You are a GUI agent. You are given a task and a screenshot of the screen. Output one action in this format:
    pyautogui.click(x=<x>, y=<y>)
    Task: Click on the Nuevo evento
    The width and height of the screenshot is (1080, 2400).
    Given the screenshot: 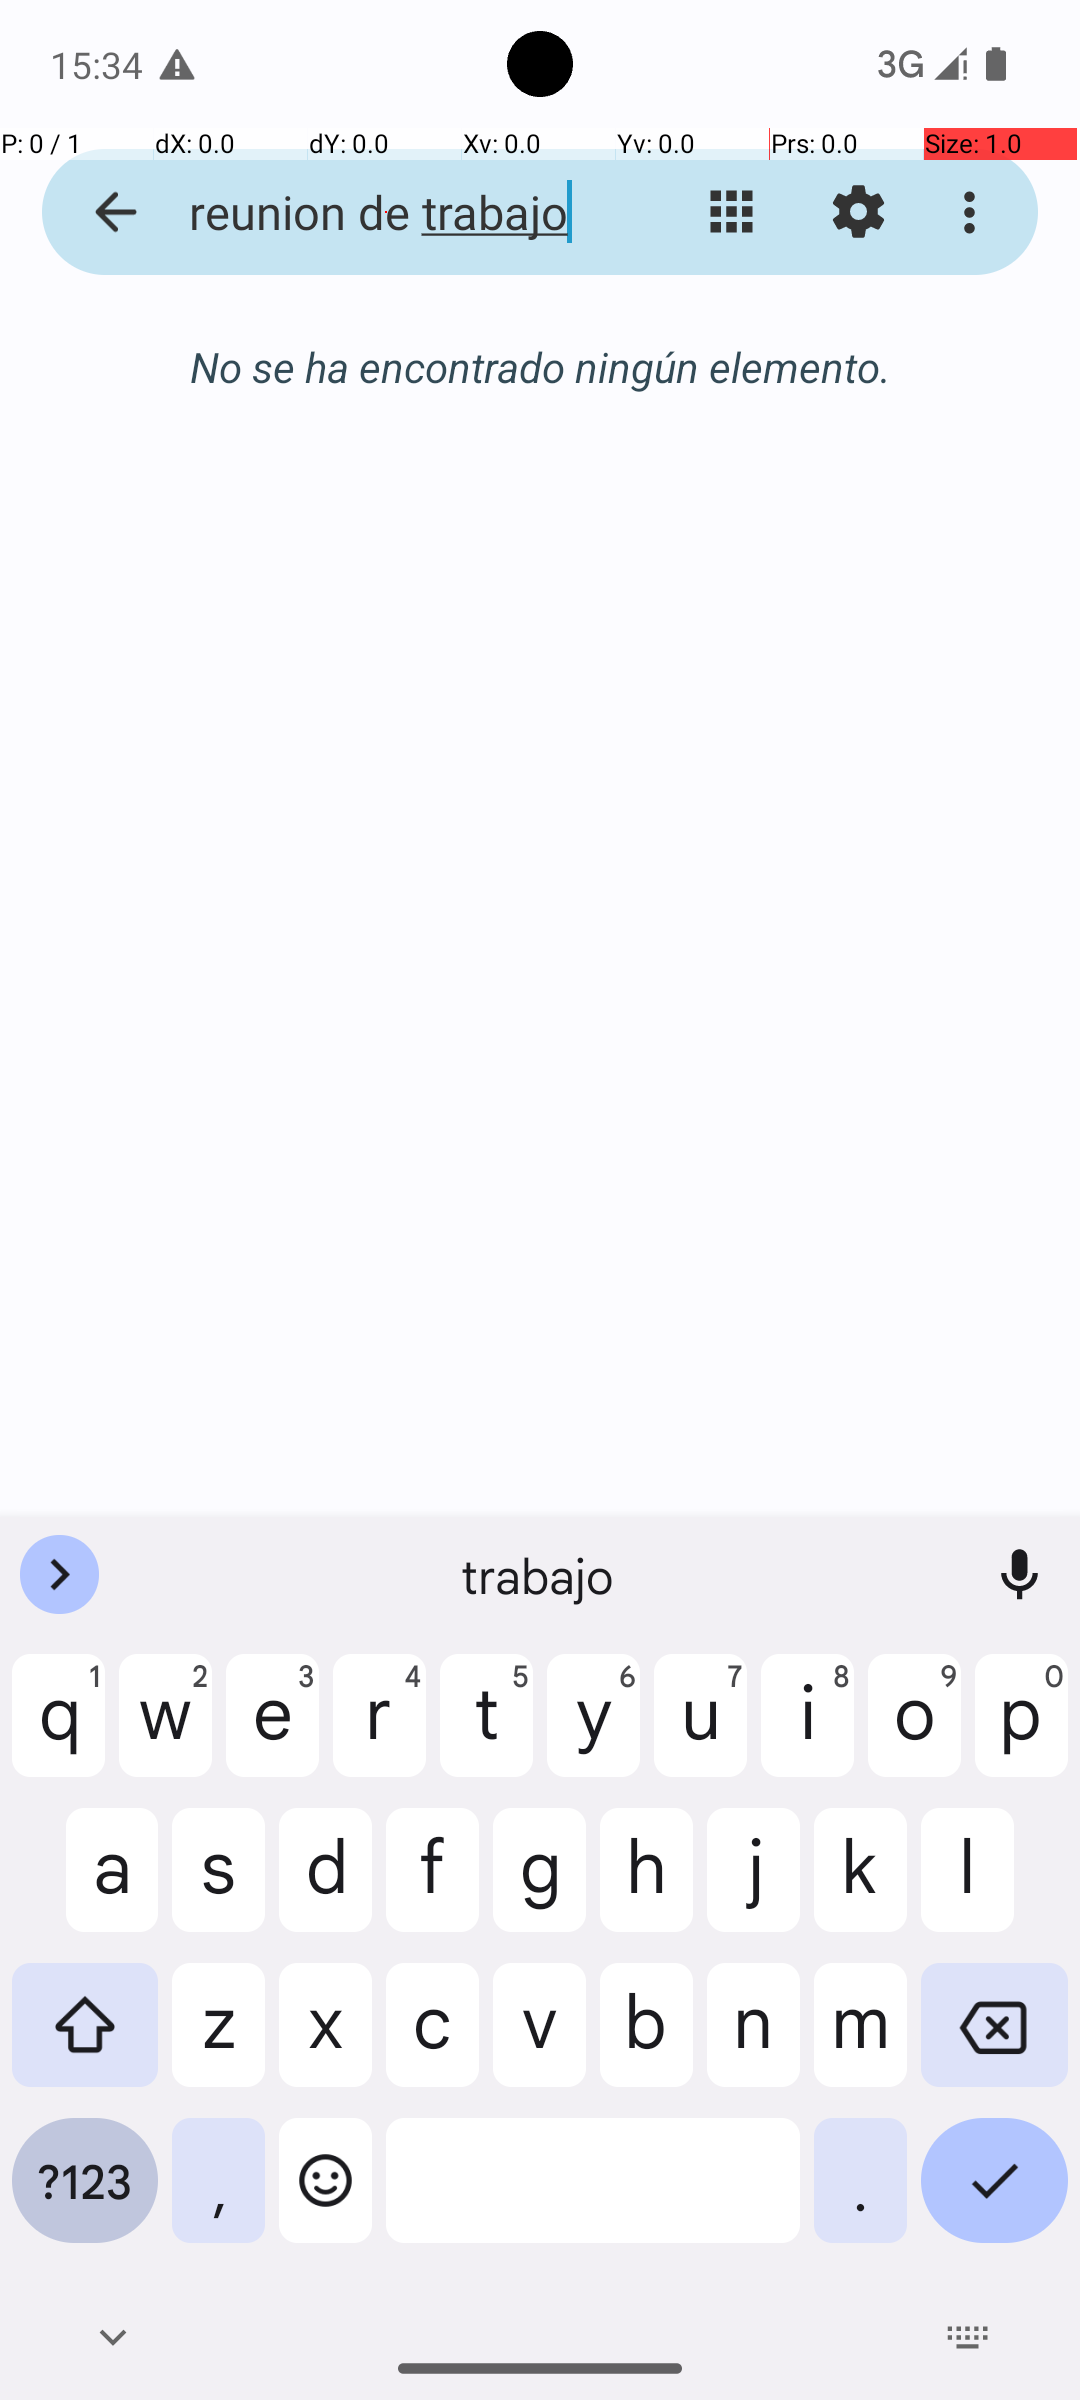 What is the action you would take?
    pyautogui.click(x=964, y=1402)
    